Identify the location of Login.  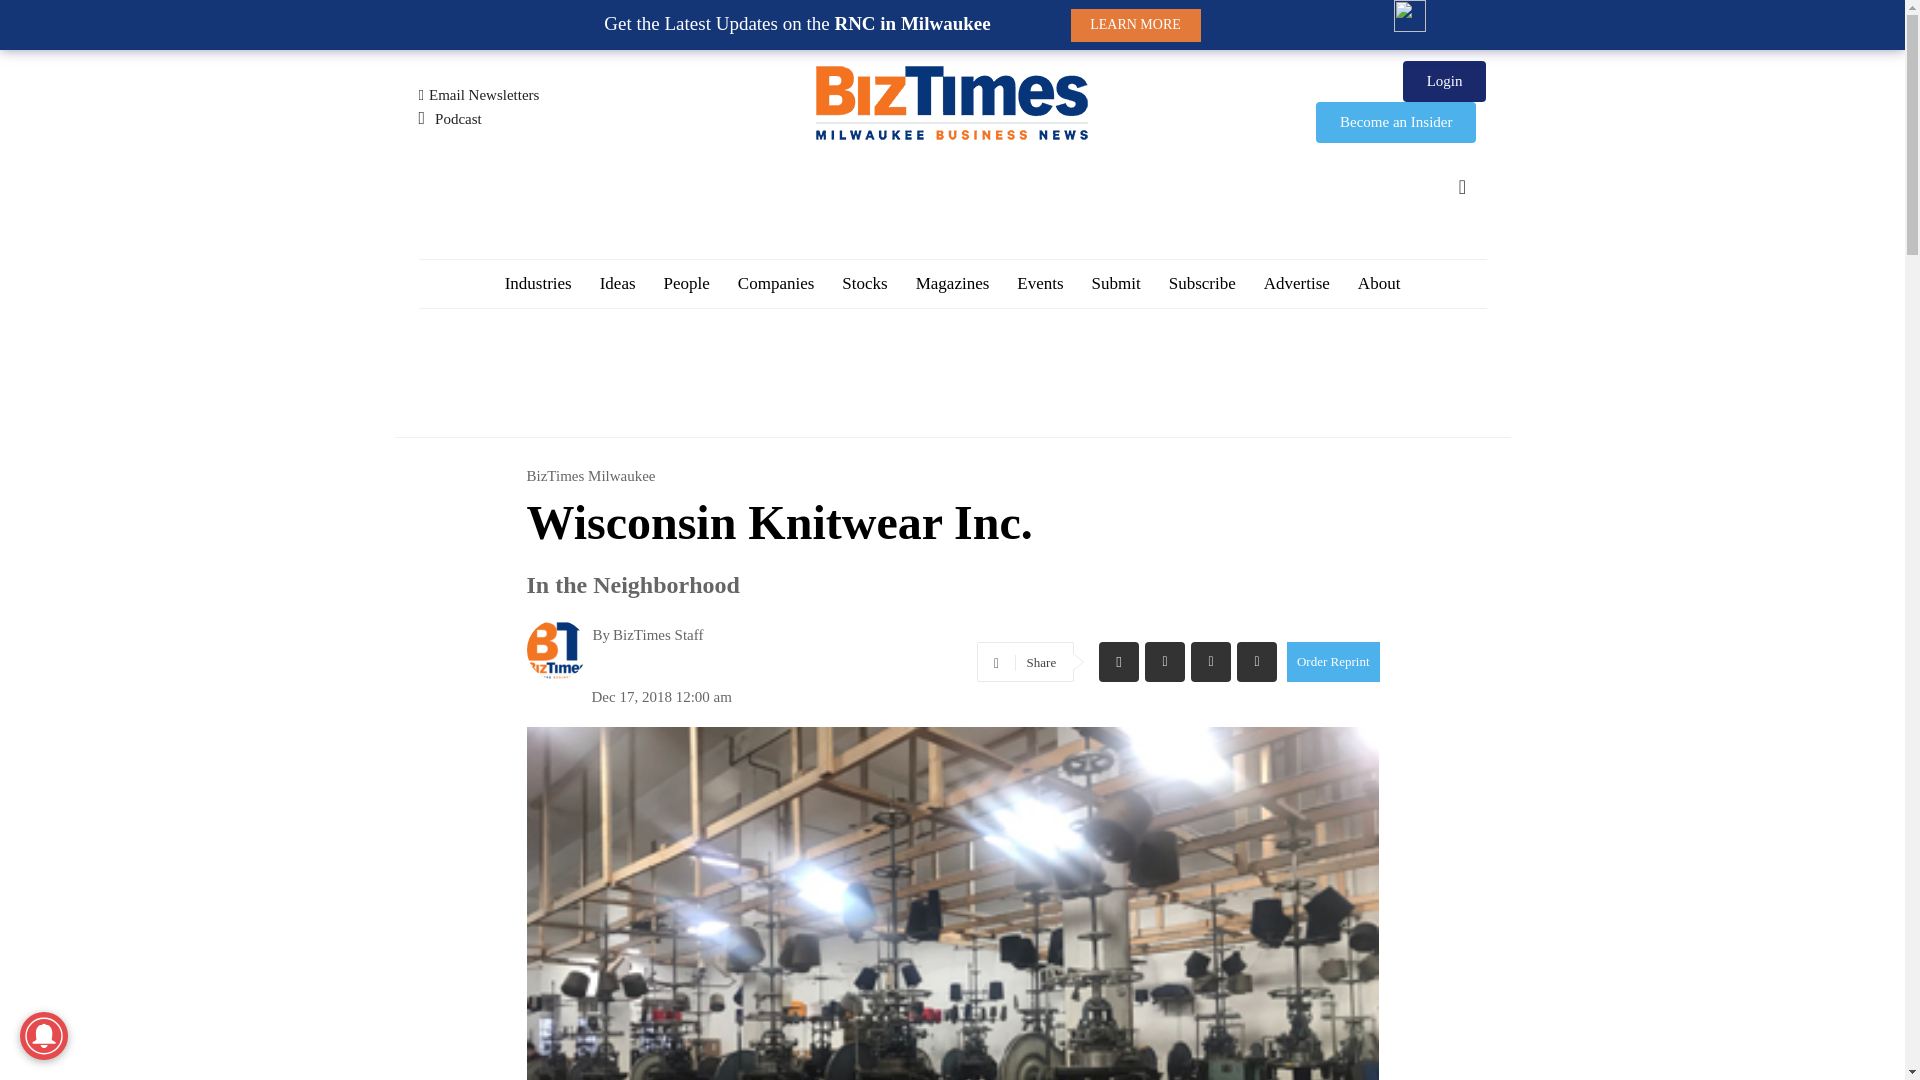
(1444, 80).